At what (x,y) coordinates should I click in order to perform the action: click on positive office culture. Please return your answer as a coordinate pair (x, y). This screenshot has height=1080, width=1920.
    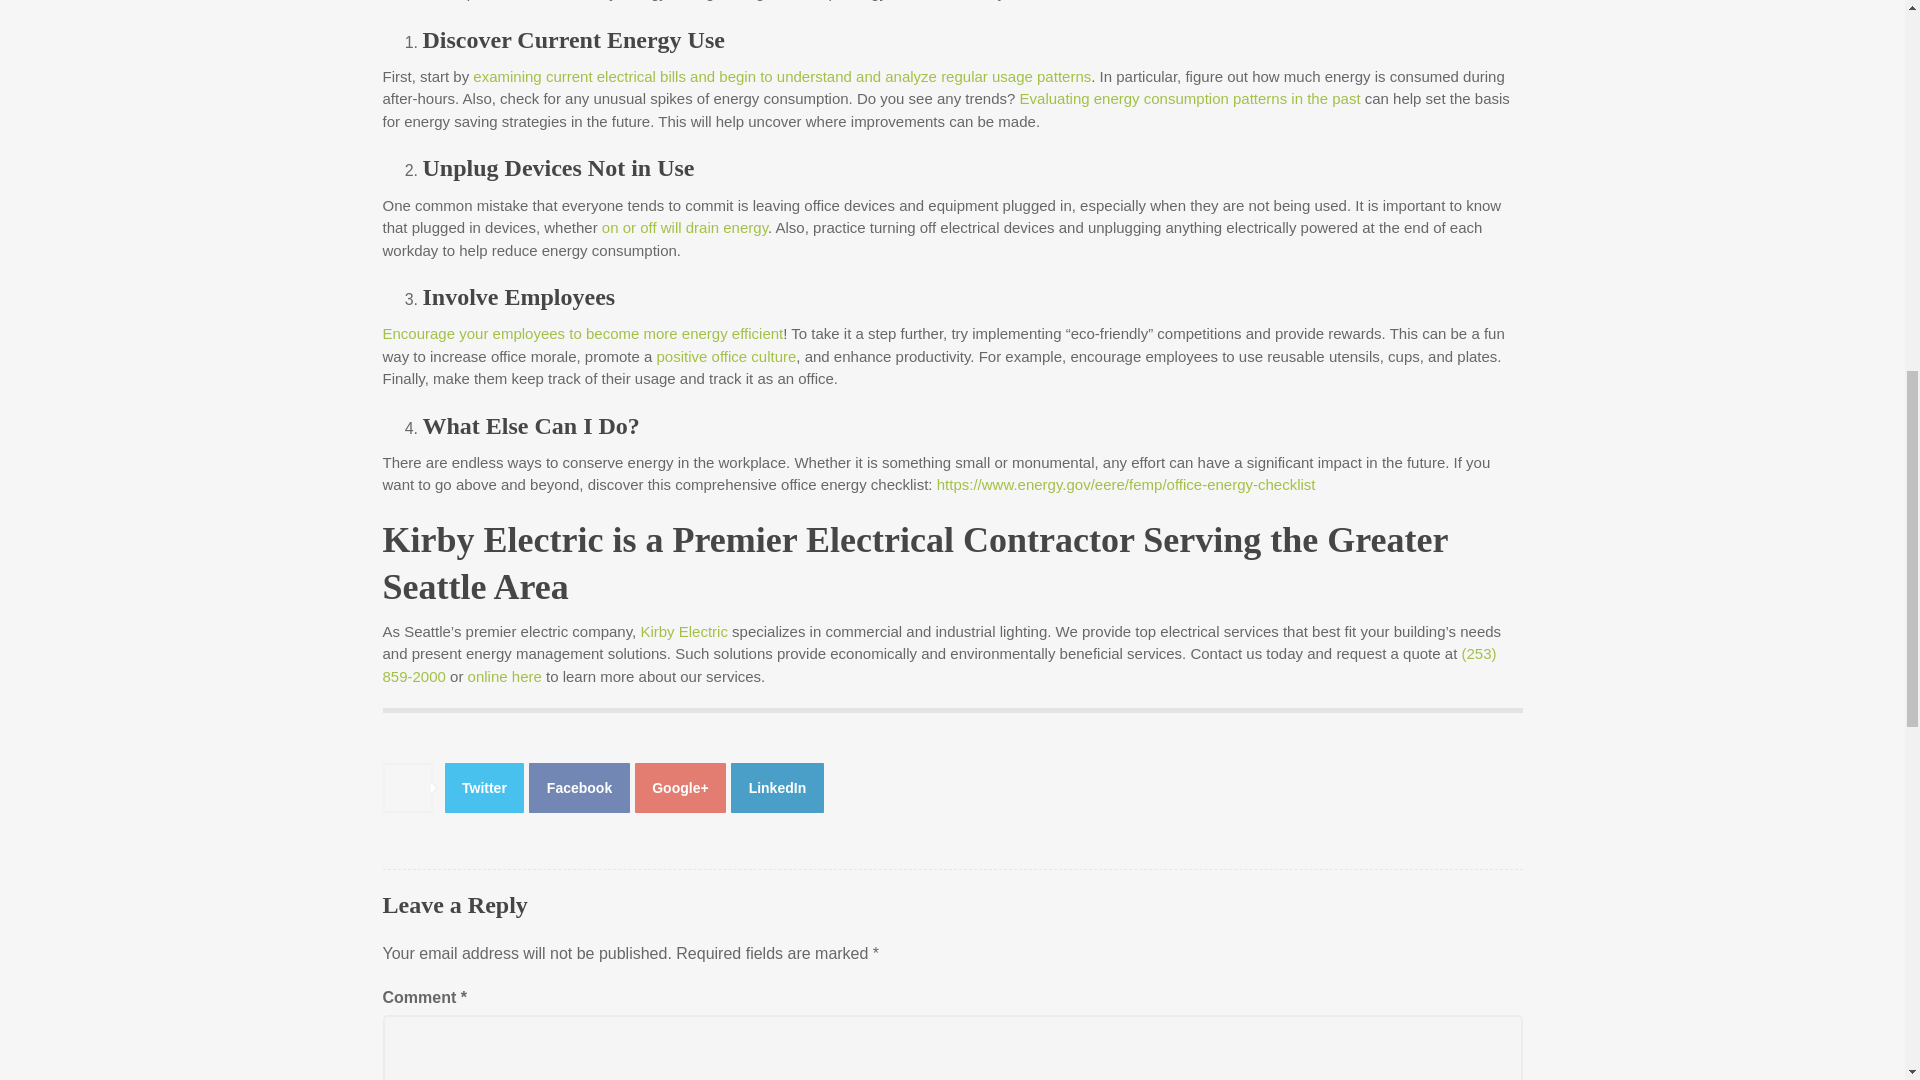
    Looking at the image, I should click on (726, 356).